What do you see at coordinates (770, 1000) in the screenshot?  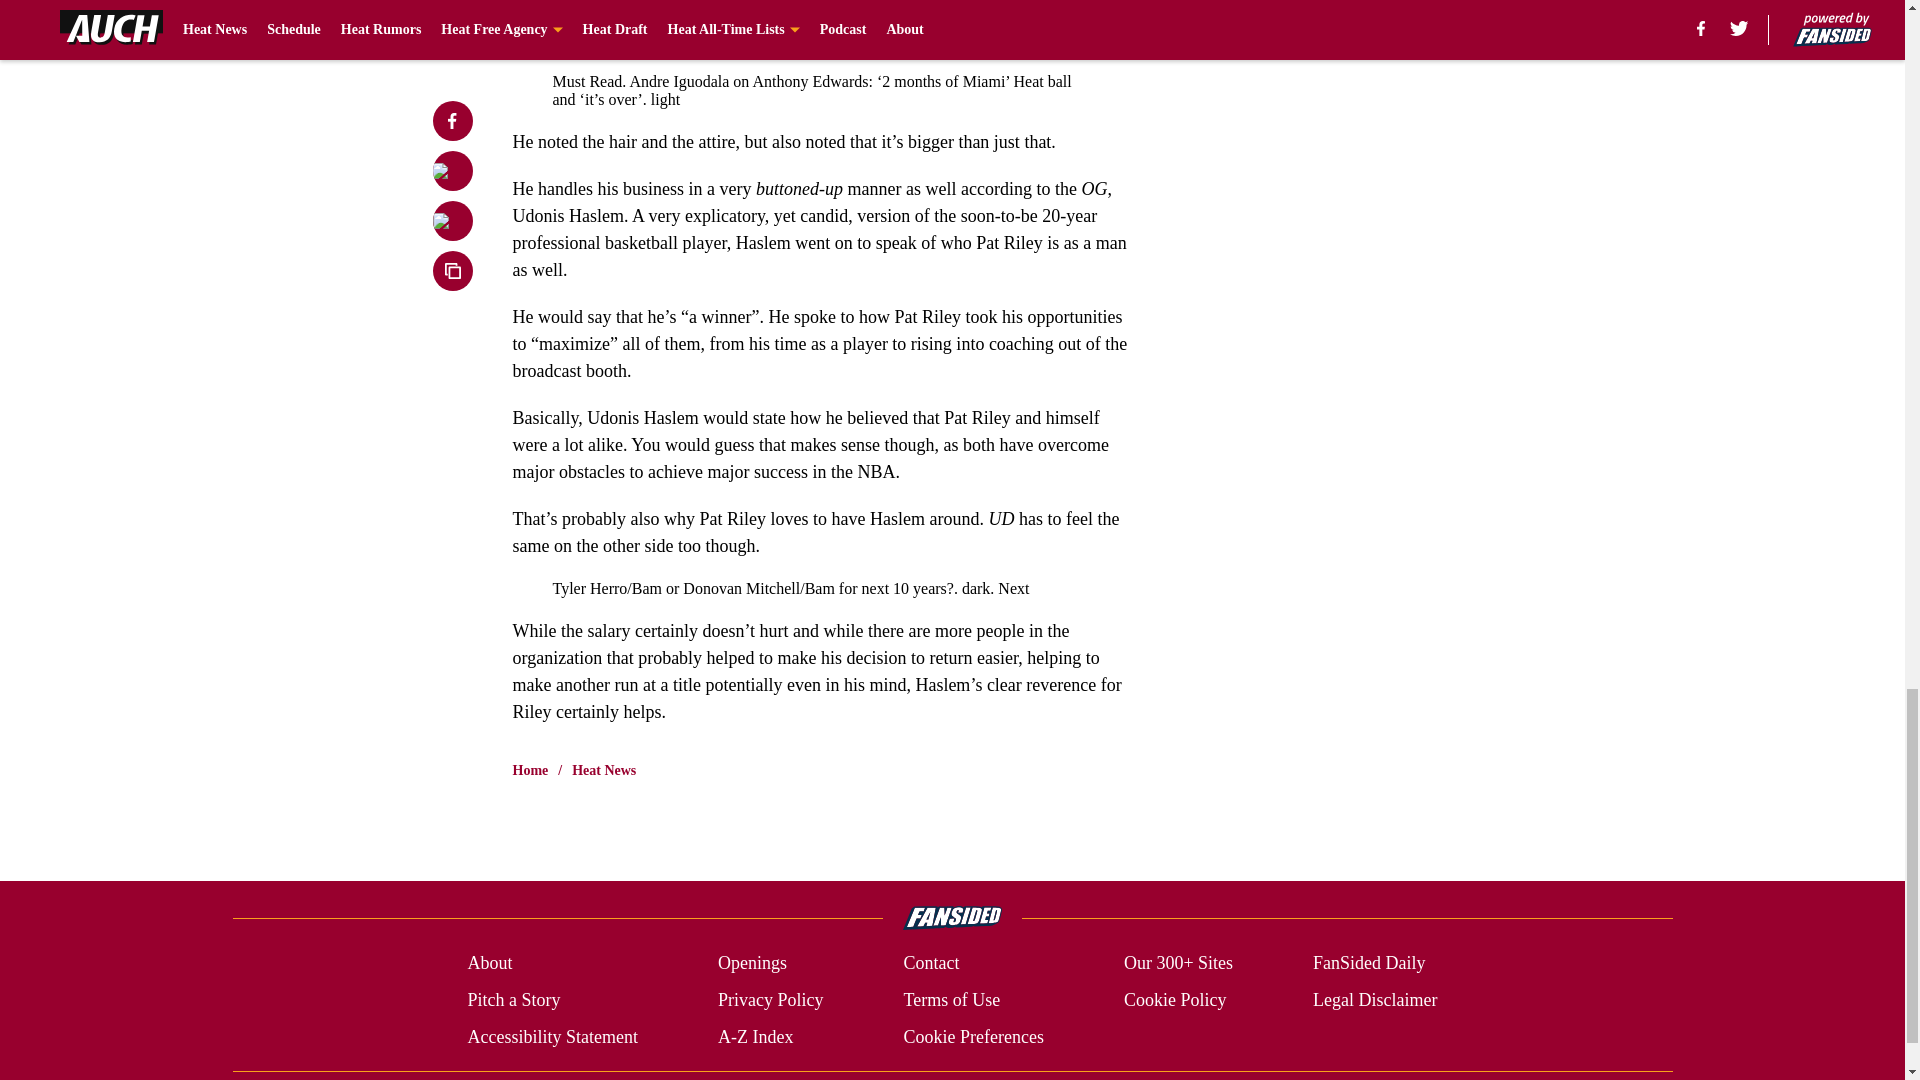 I see `Privacy Policy` at bounding box center [770, 1000].